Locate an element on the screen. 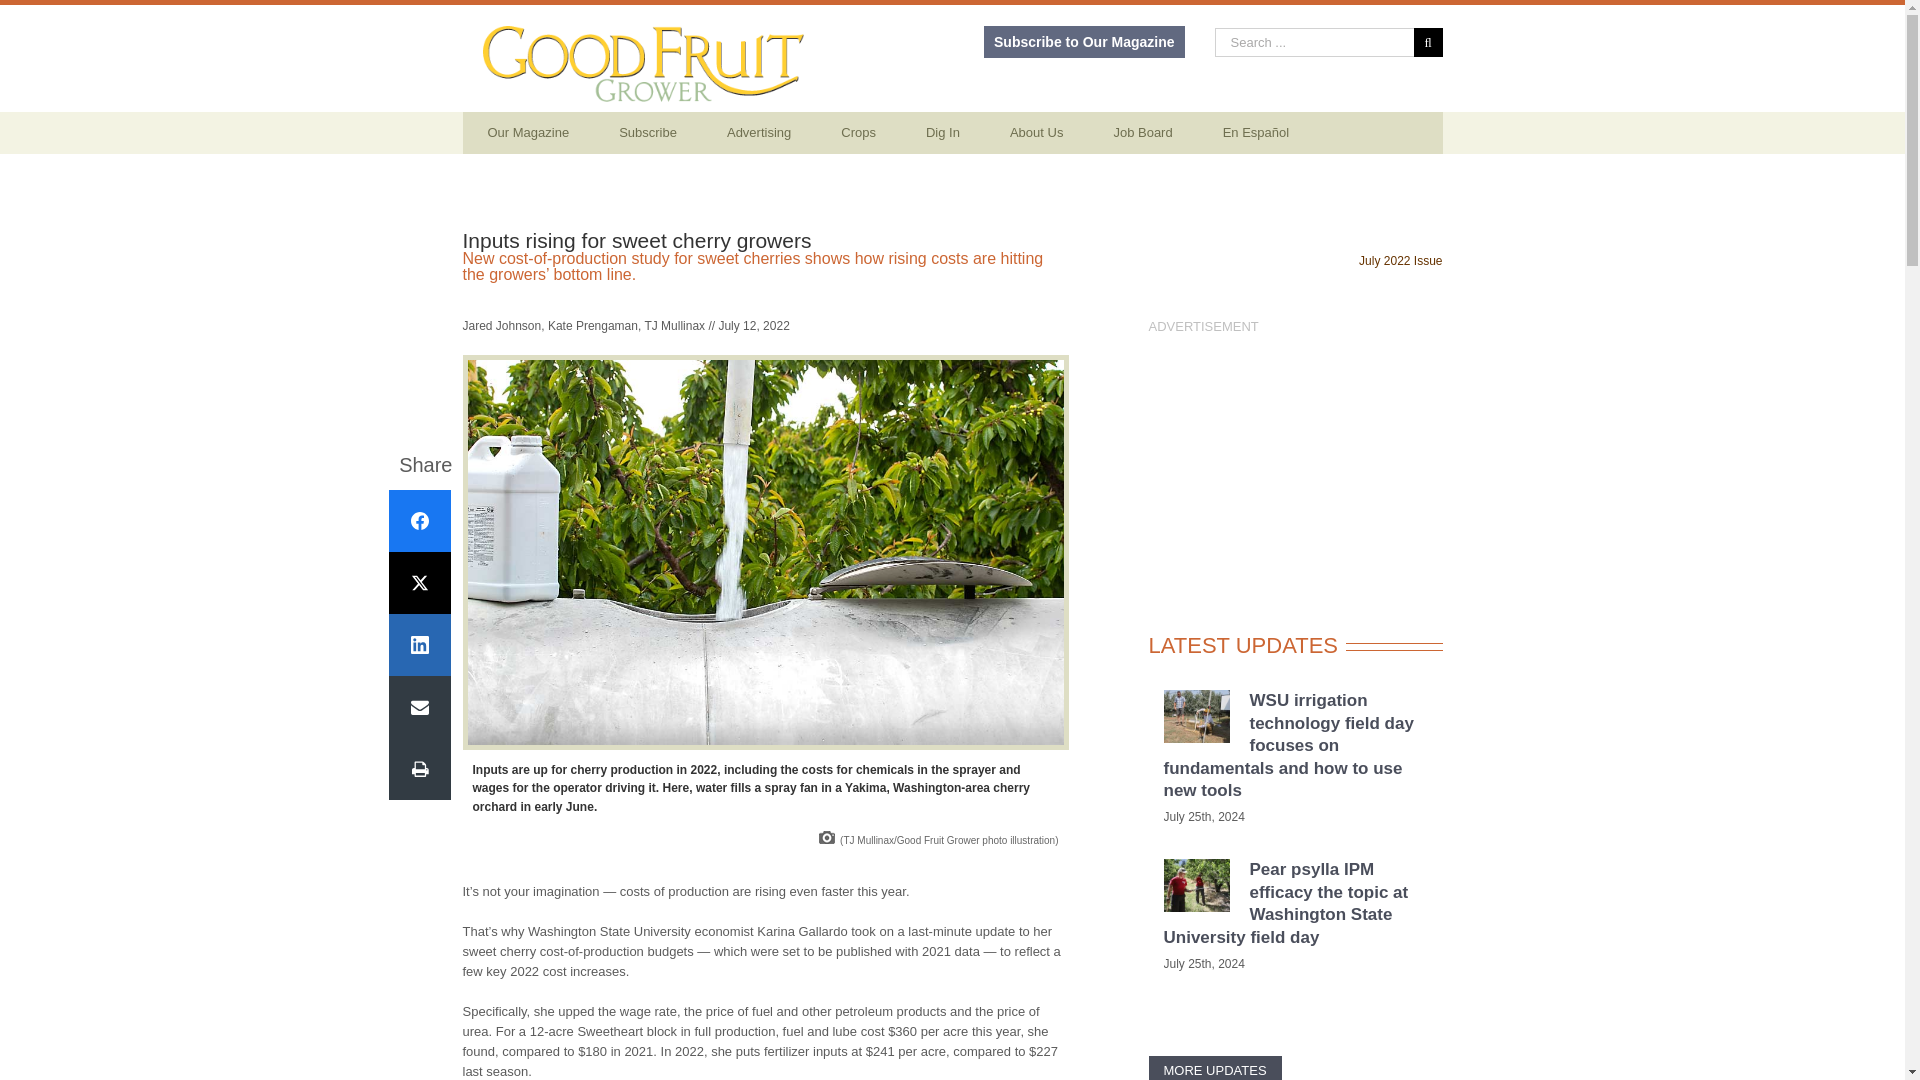 The height and width of the screenshot is (1080, 1920). About Us is located at coordinates (1036, 133).